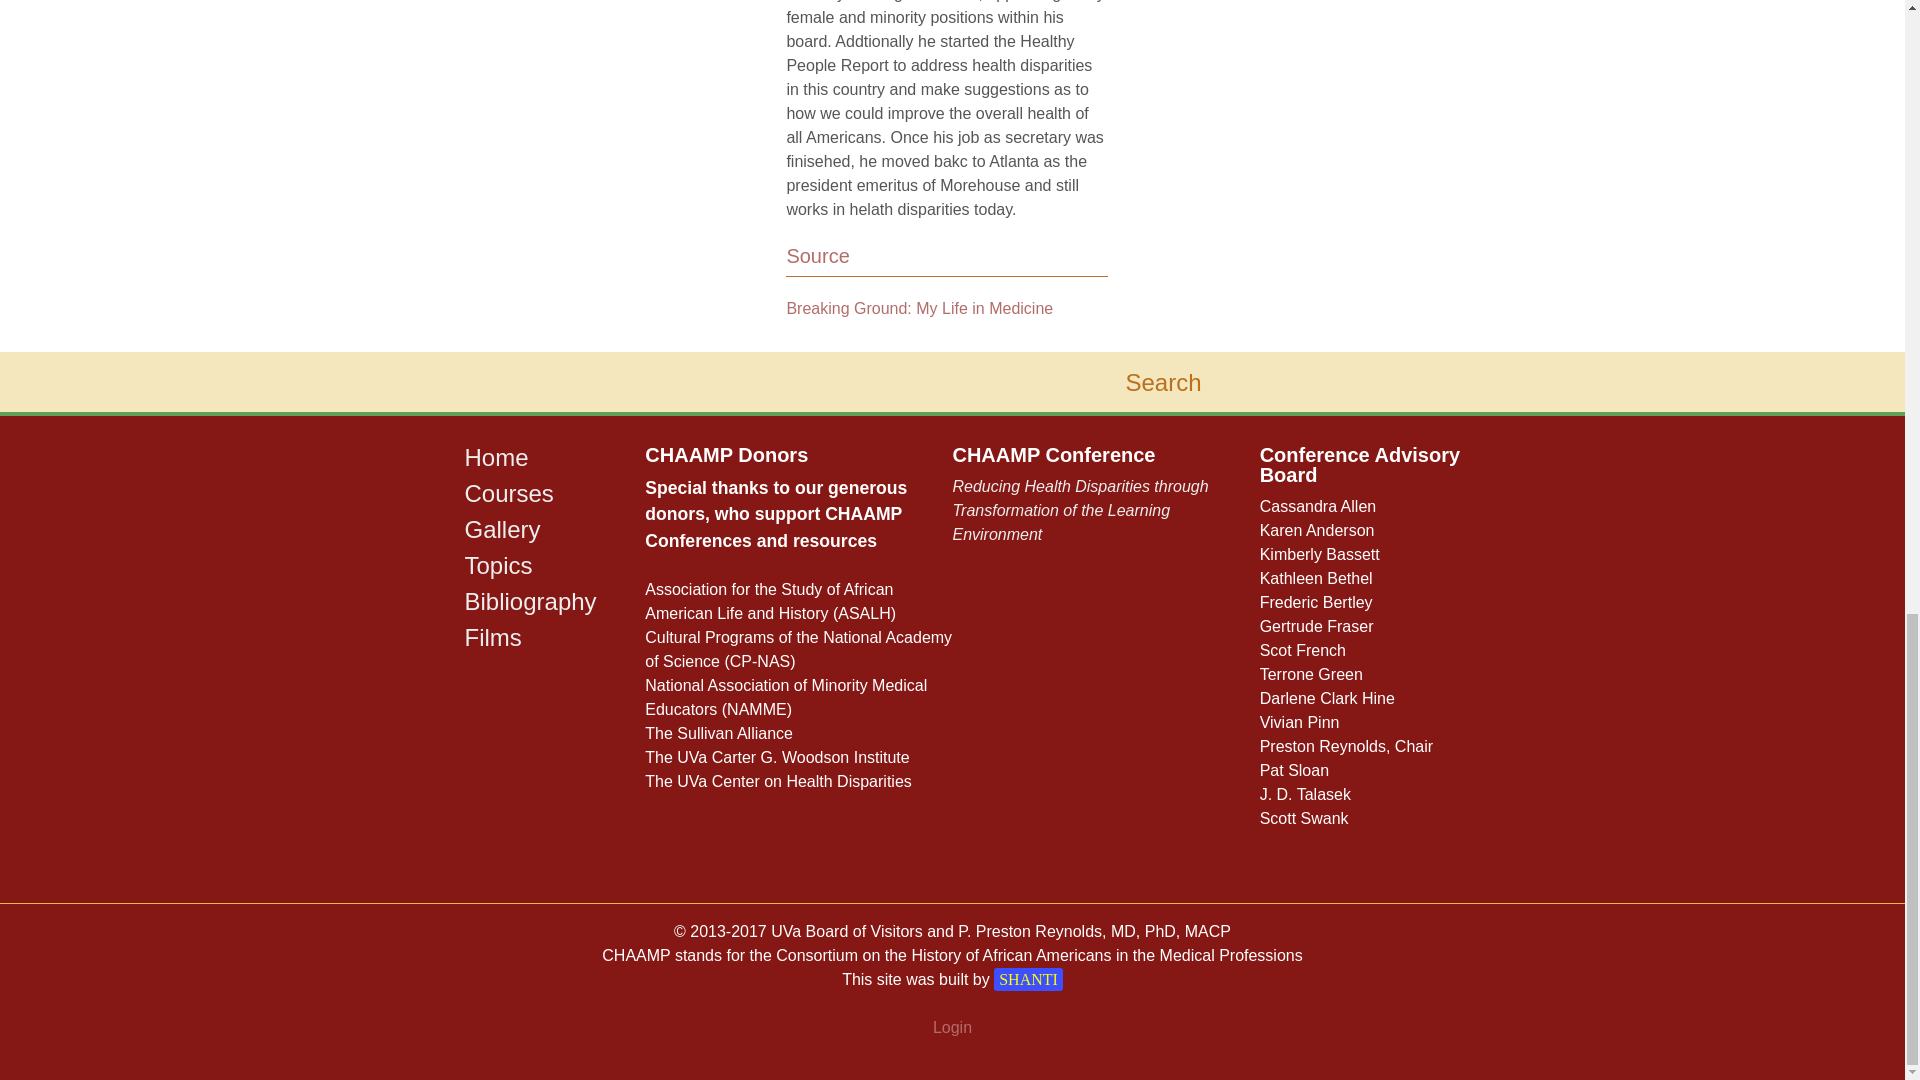 The image size is (1920, 1080). I want to click on Login, so click(952, 1027).